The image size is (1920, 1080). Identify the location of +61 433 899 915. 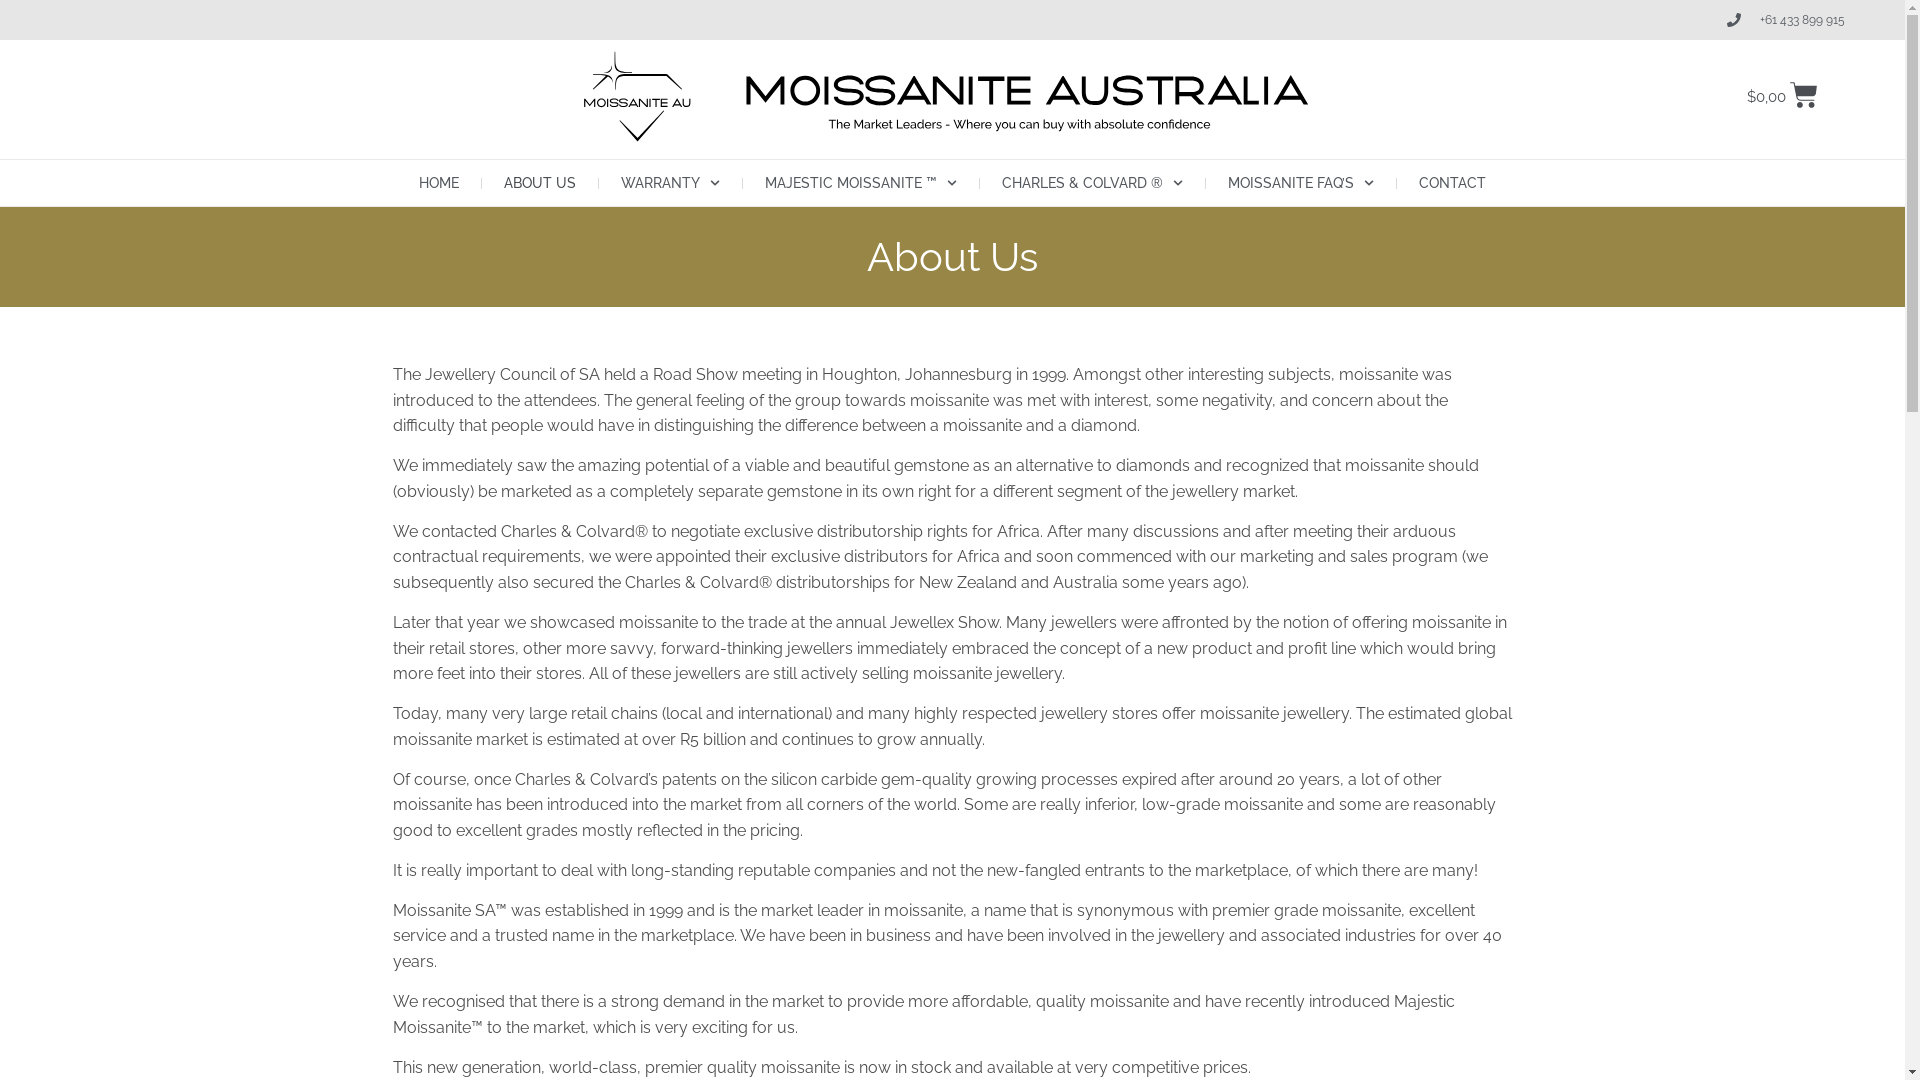
(1786, 20).